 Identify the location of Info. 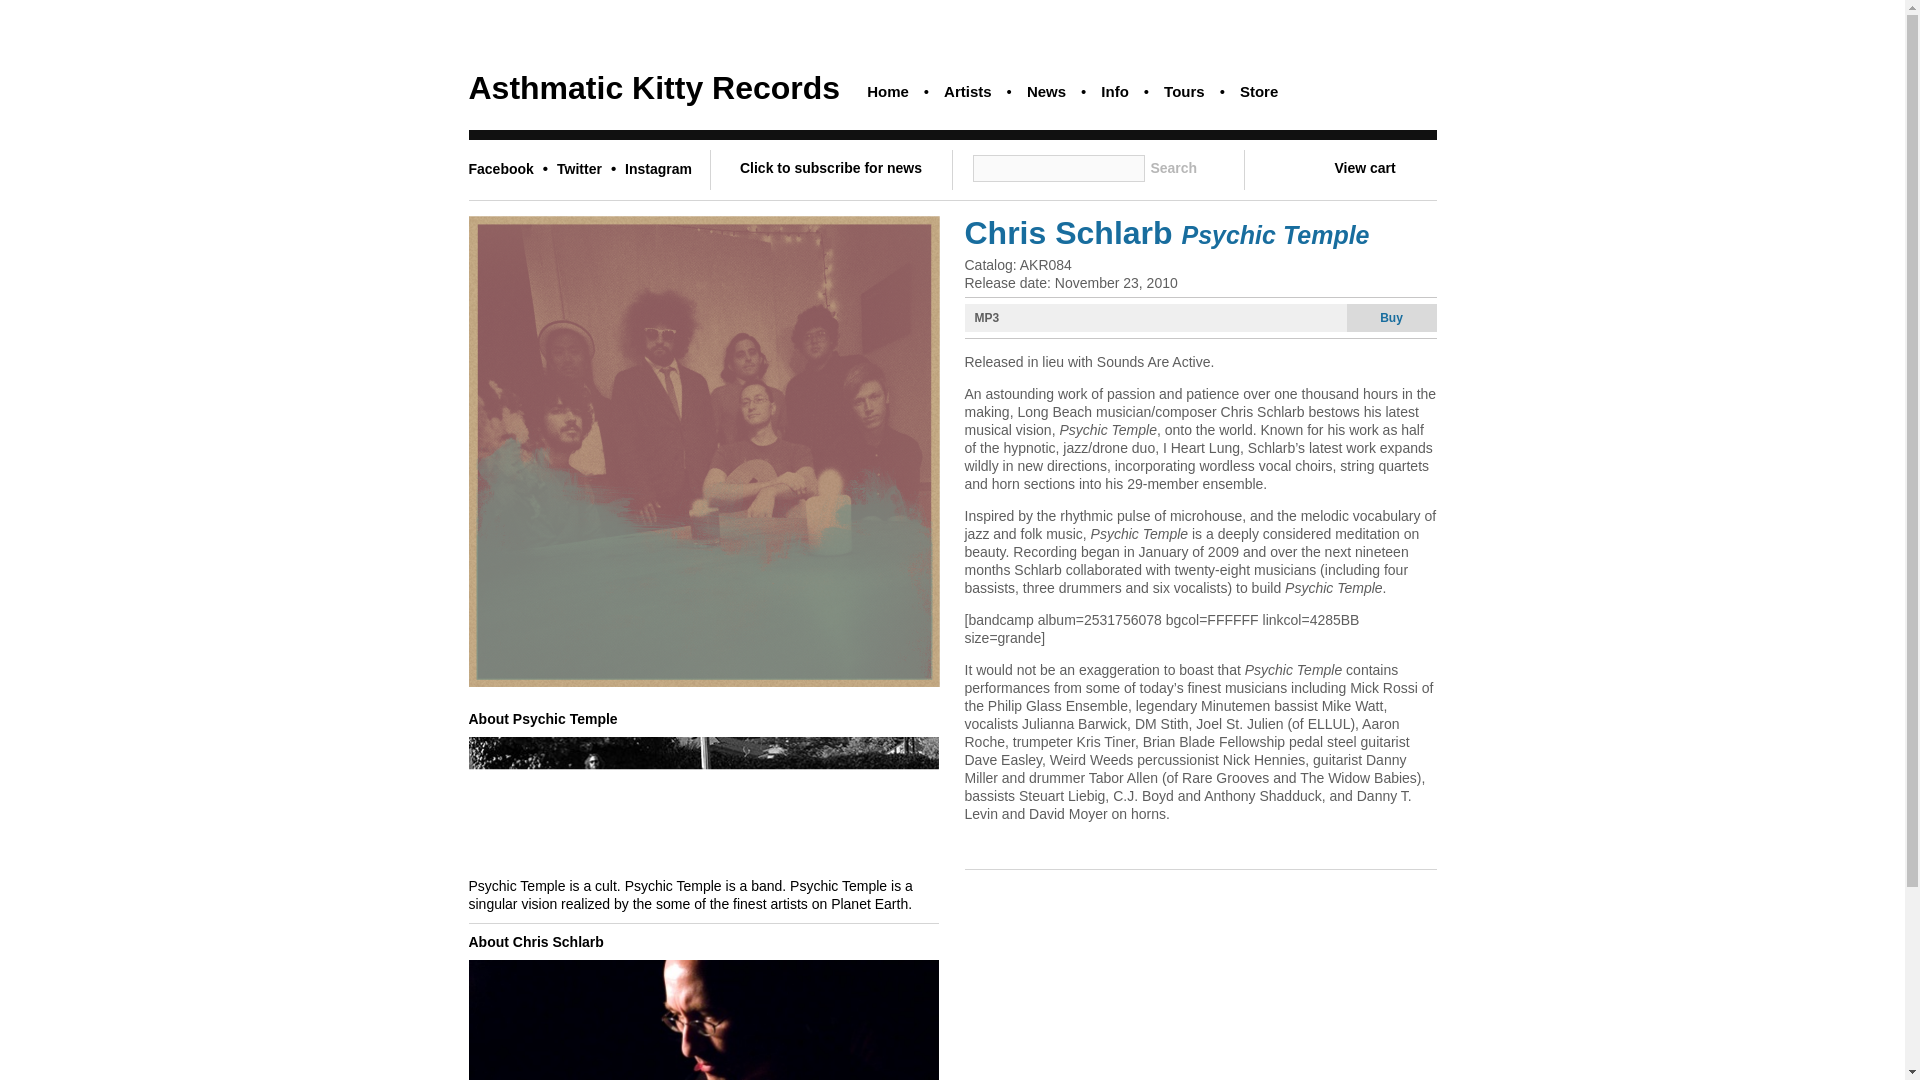
(1114, 90).